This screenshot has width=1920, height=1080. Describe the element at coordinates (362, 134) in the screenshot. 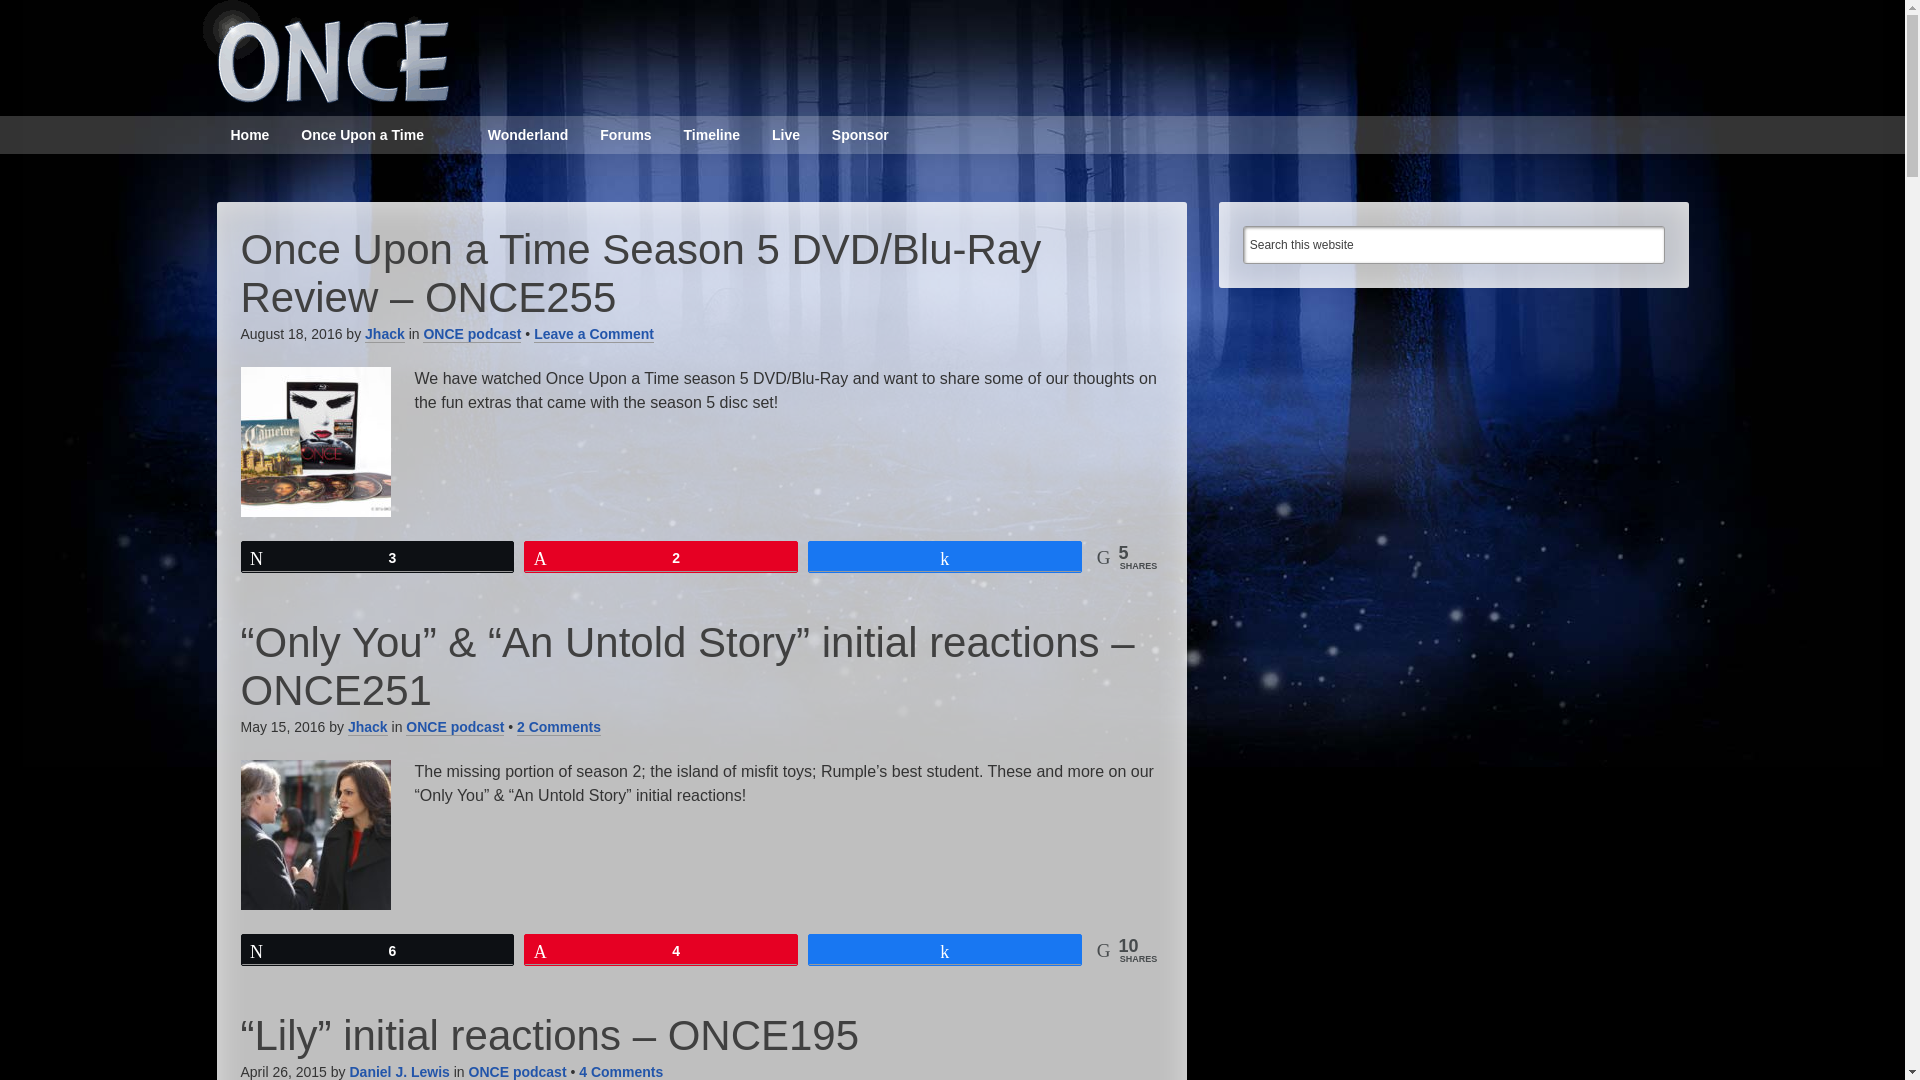

I see `Once Upon a Time` at that location.